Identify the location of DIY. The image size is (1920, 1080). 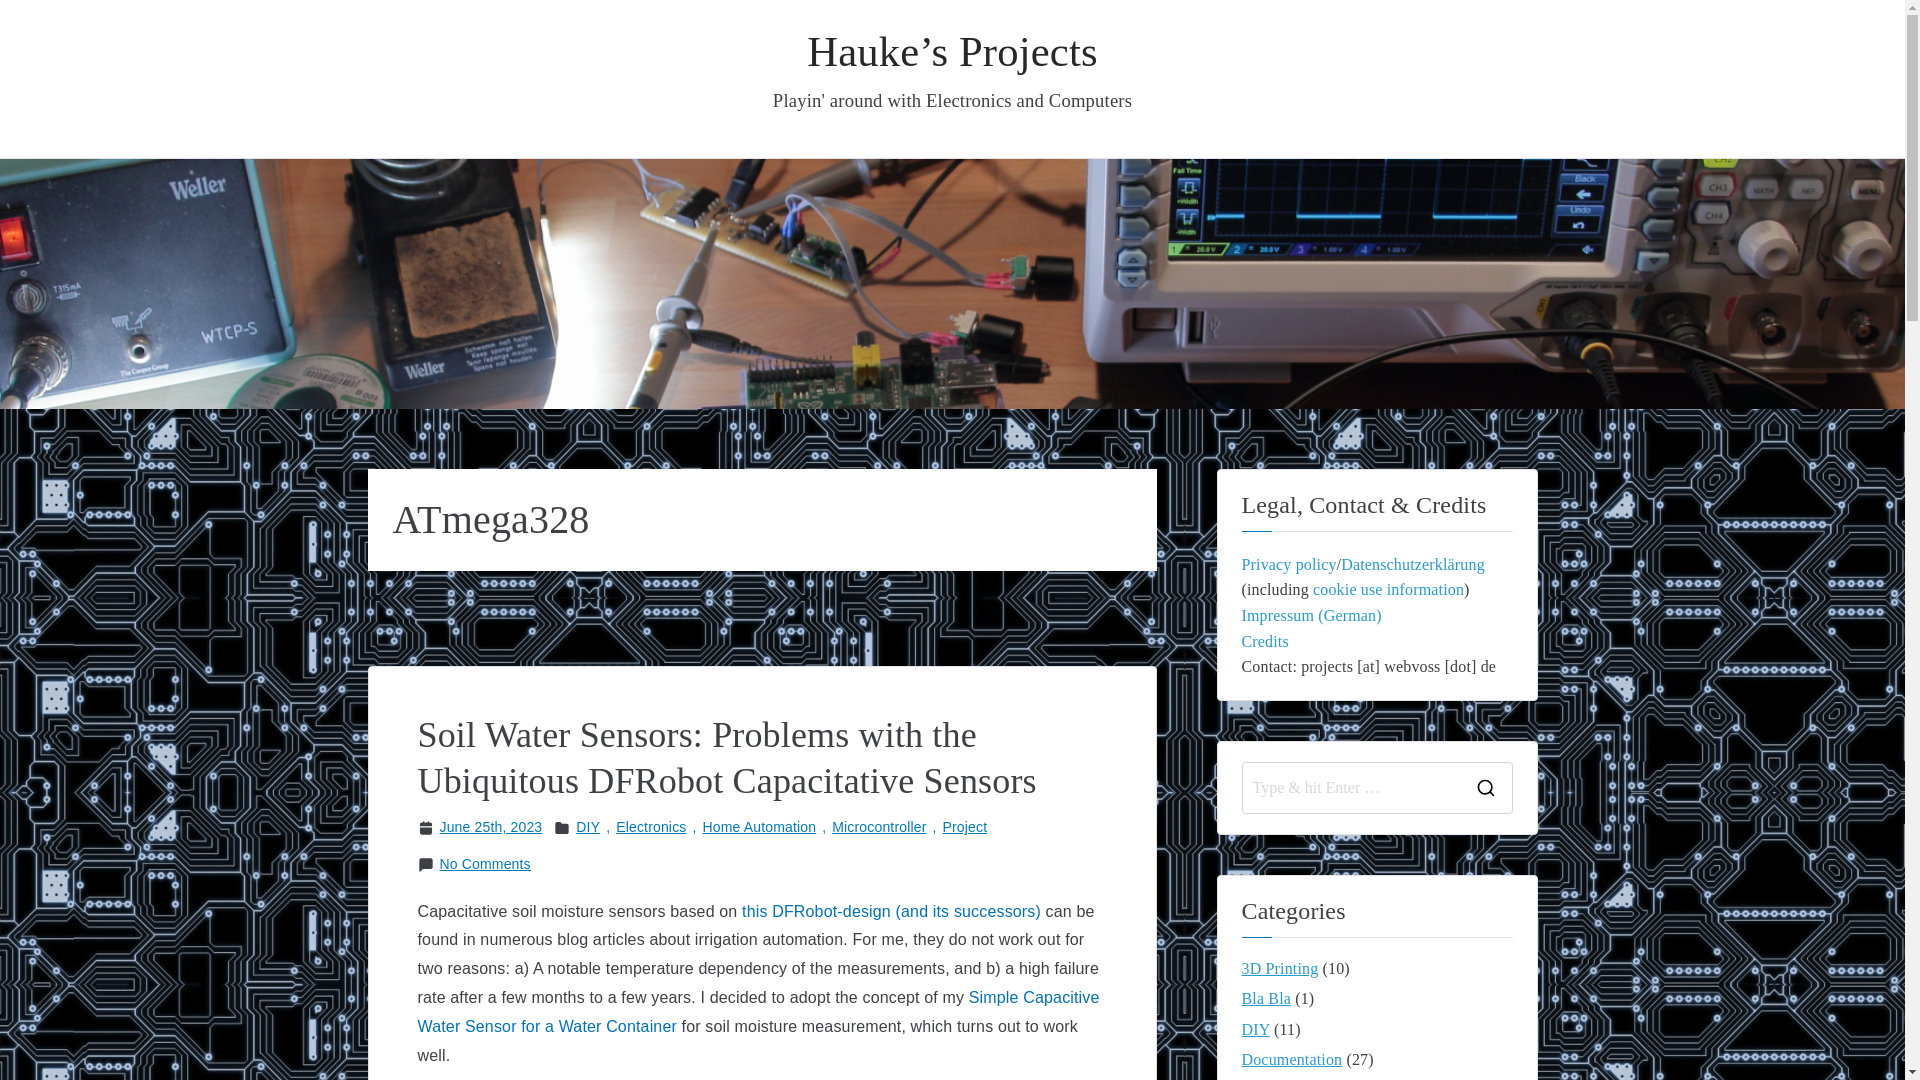
(588, 828).